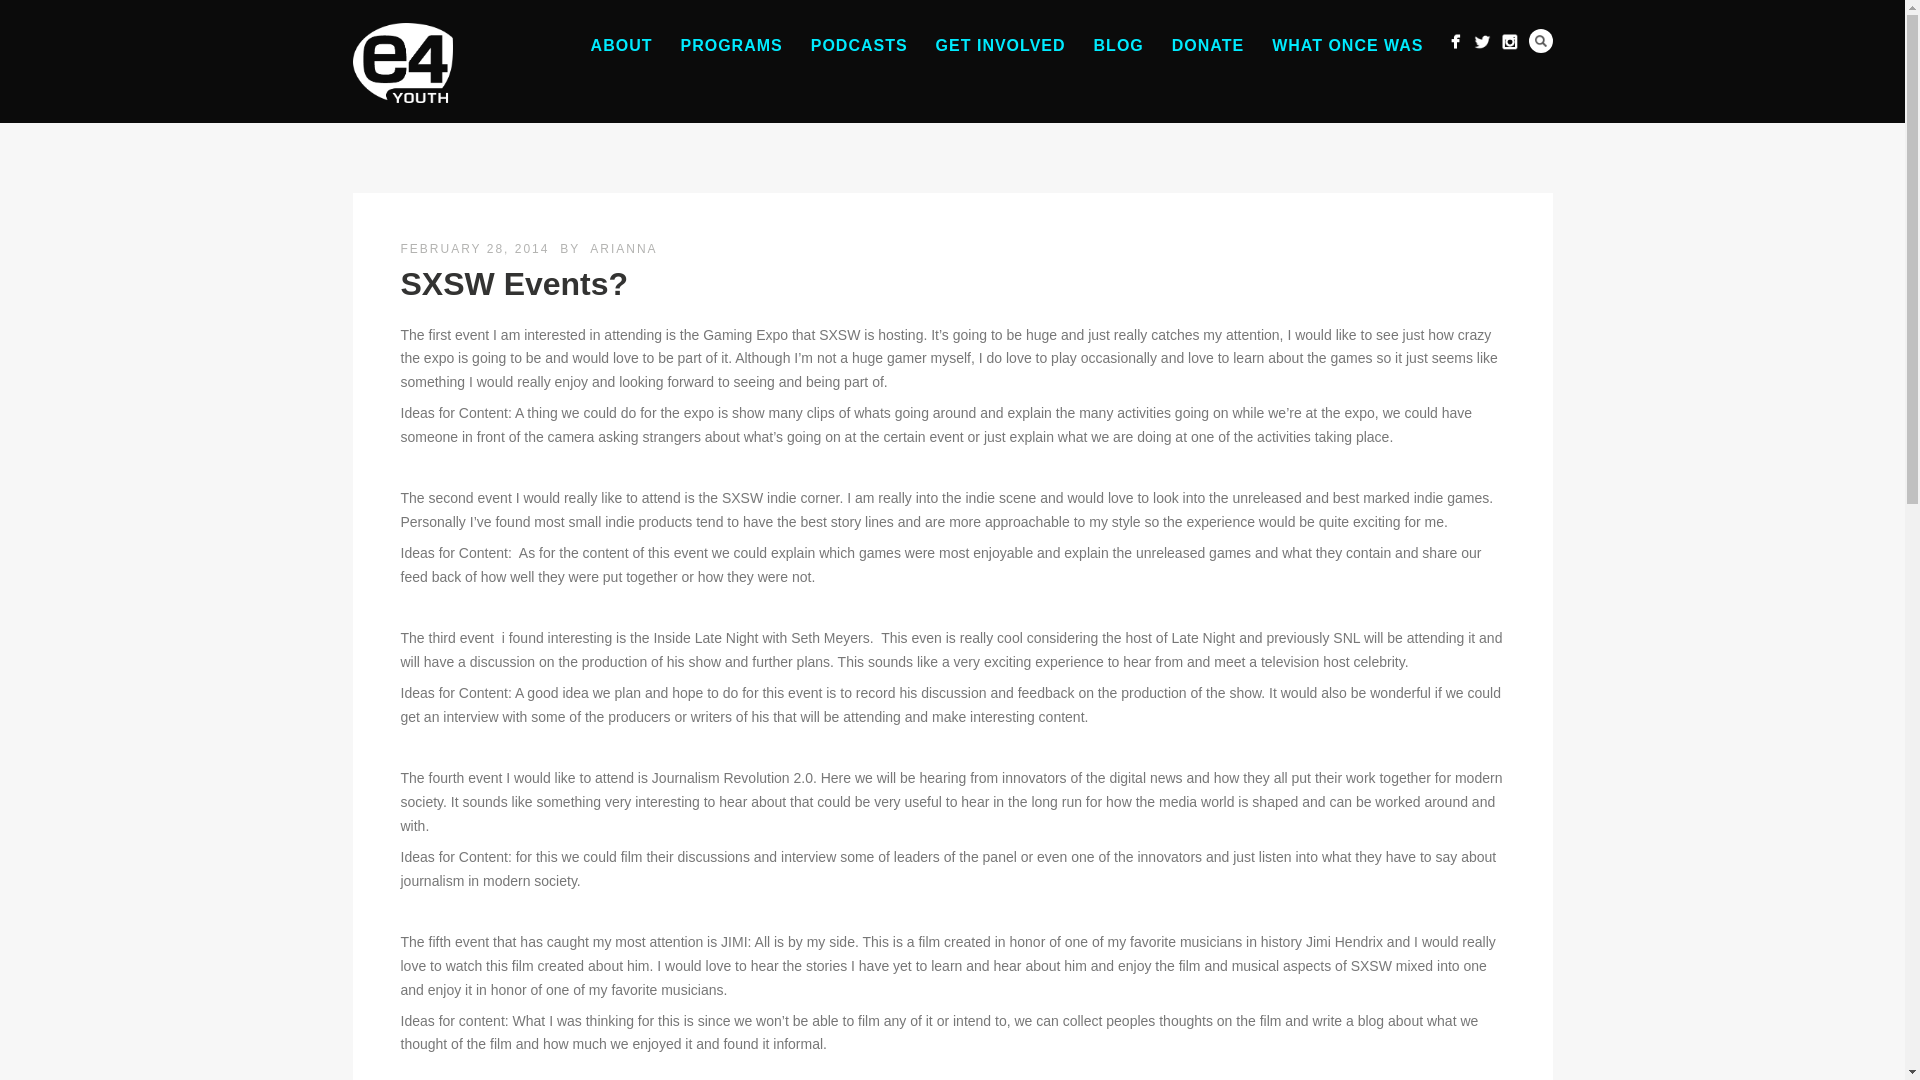 Image resolution: width=1920 pixels, height=1080 pixels. Describe the element at coordinates (1540, 40) in the screenshot. I see `Search` at that location.